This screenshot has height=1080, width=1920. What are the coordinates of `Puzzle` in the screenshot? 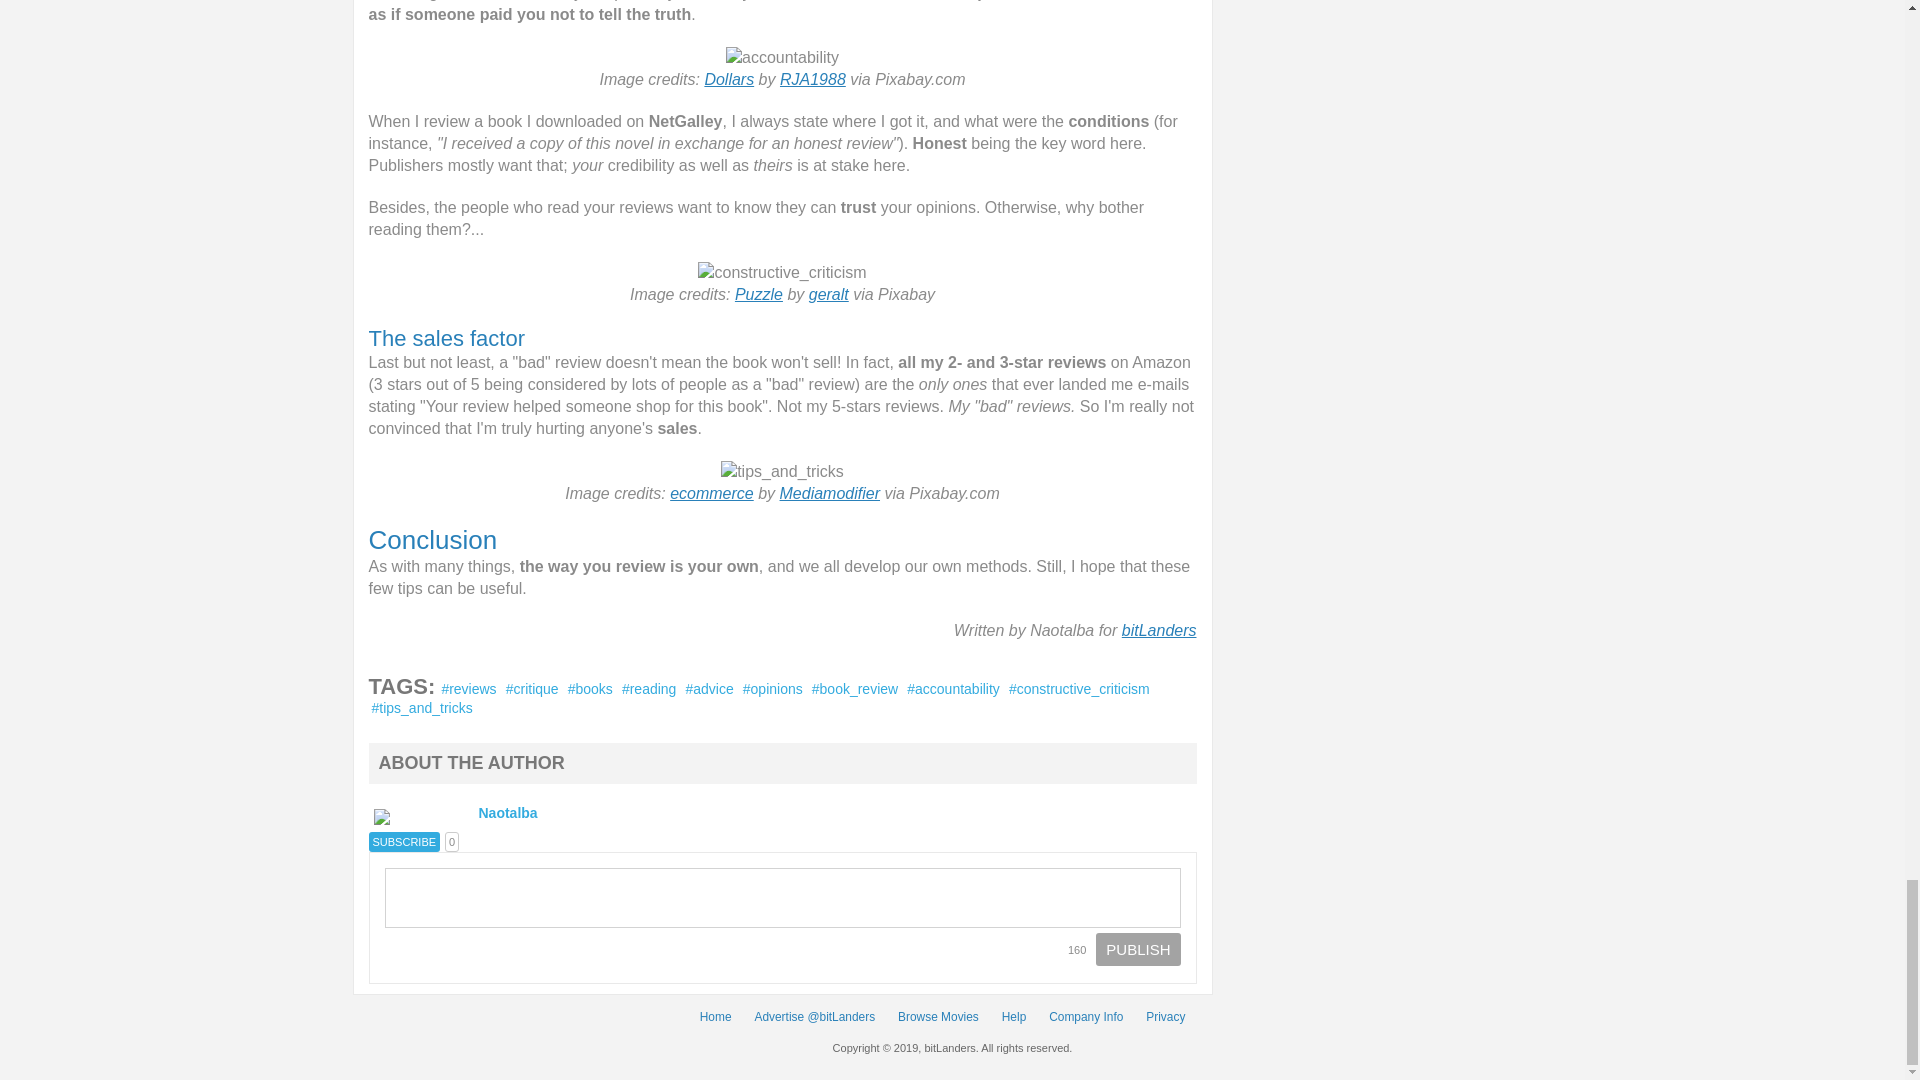 It's located at (759, 294).